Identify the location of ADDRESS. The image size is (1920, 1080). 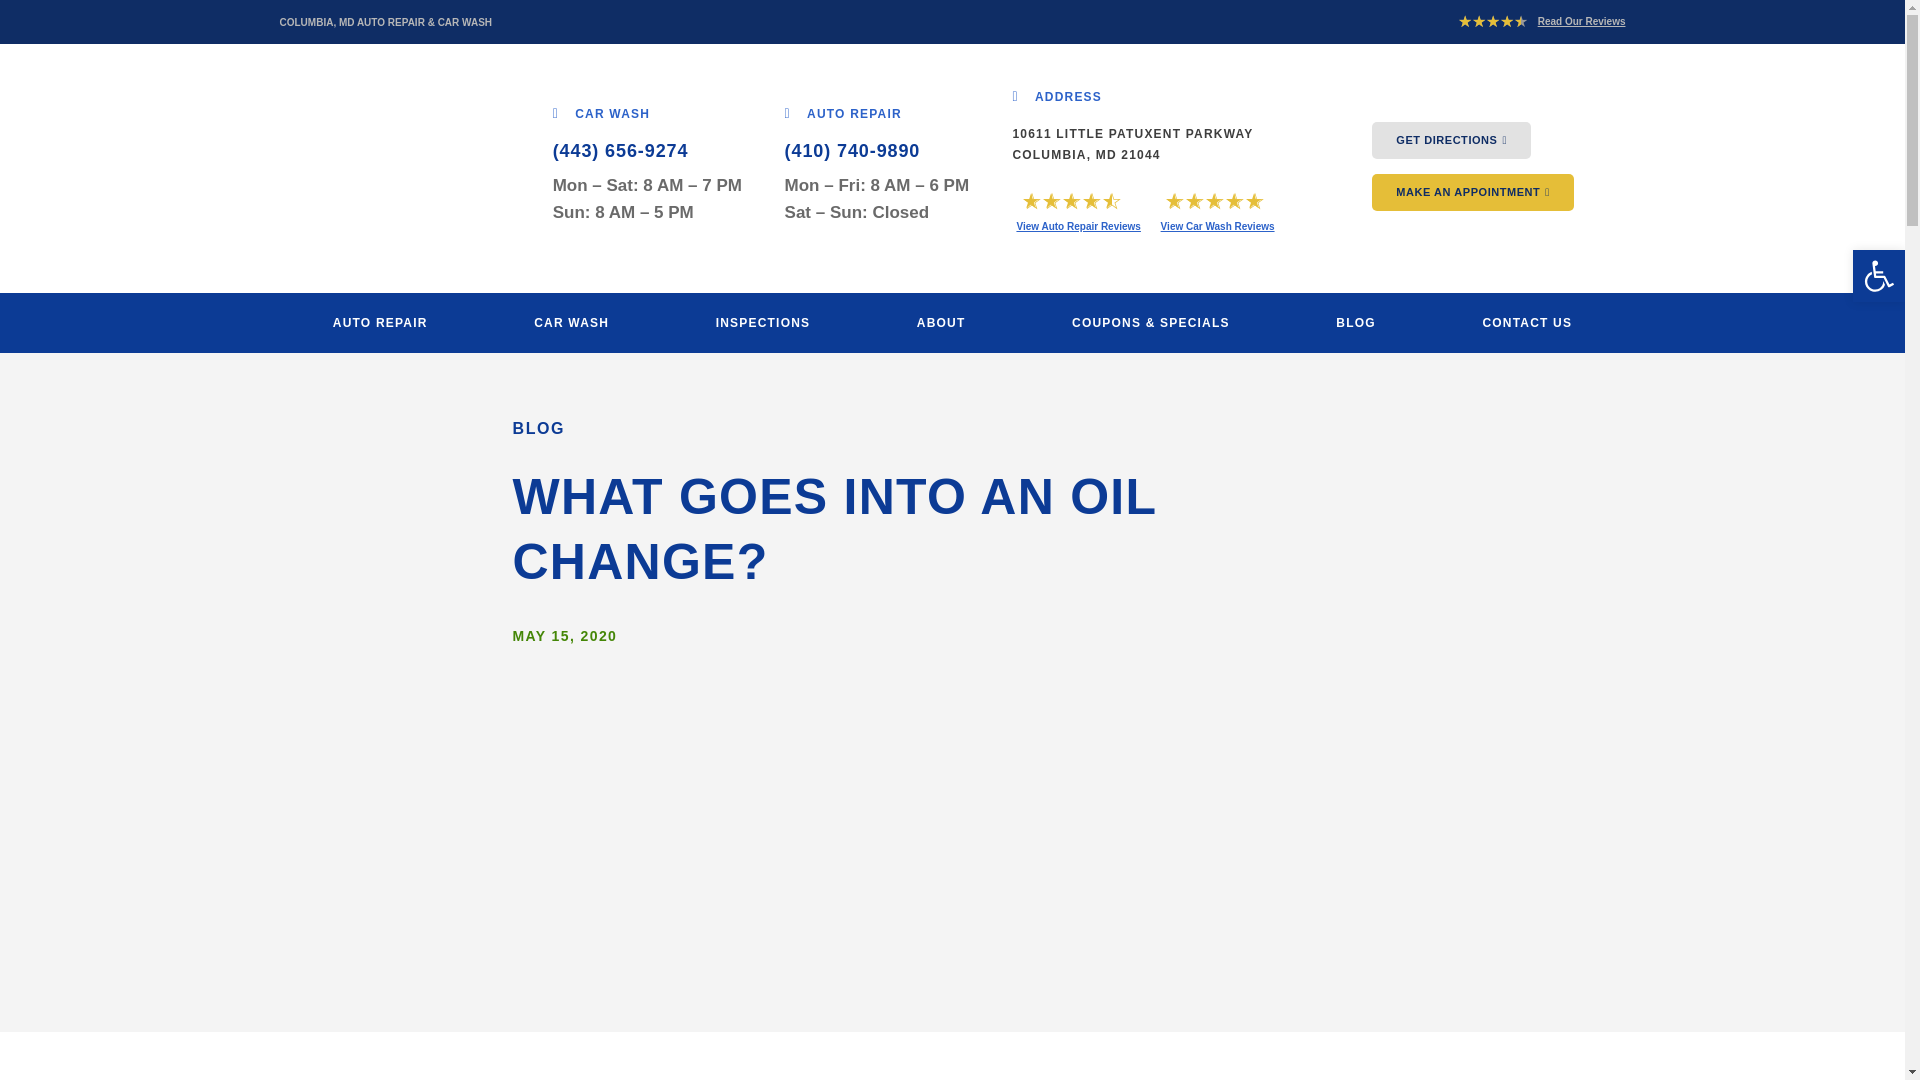
(1056, 96).